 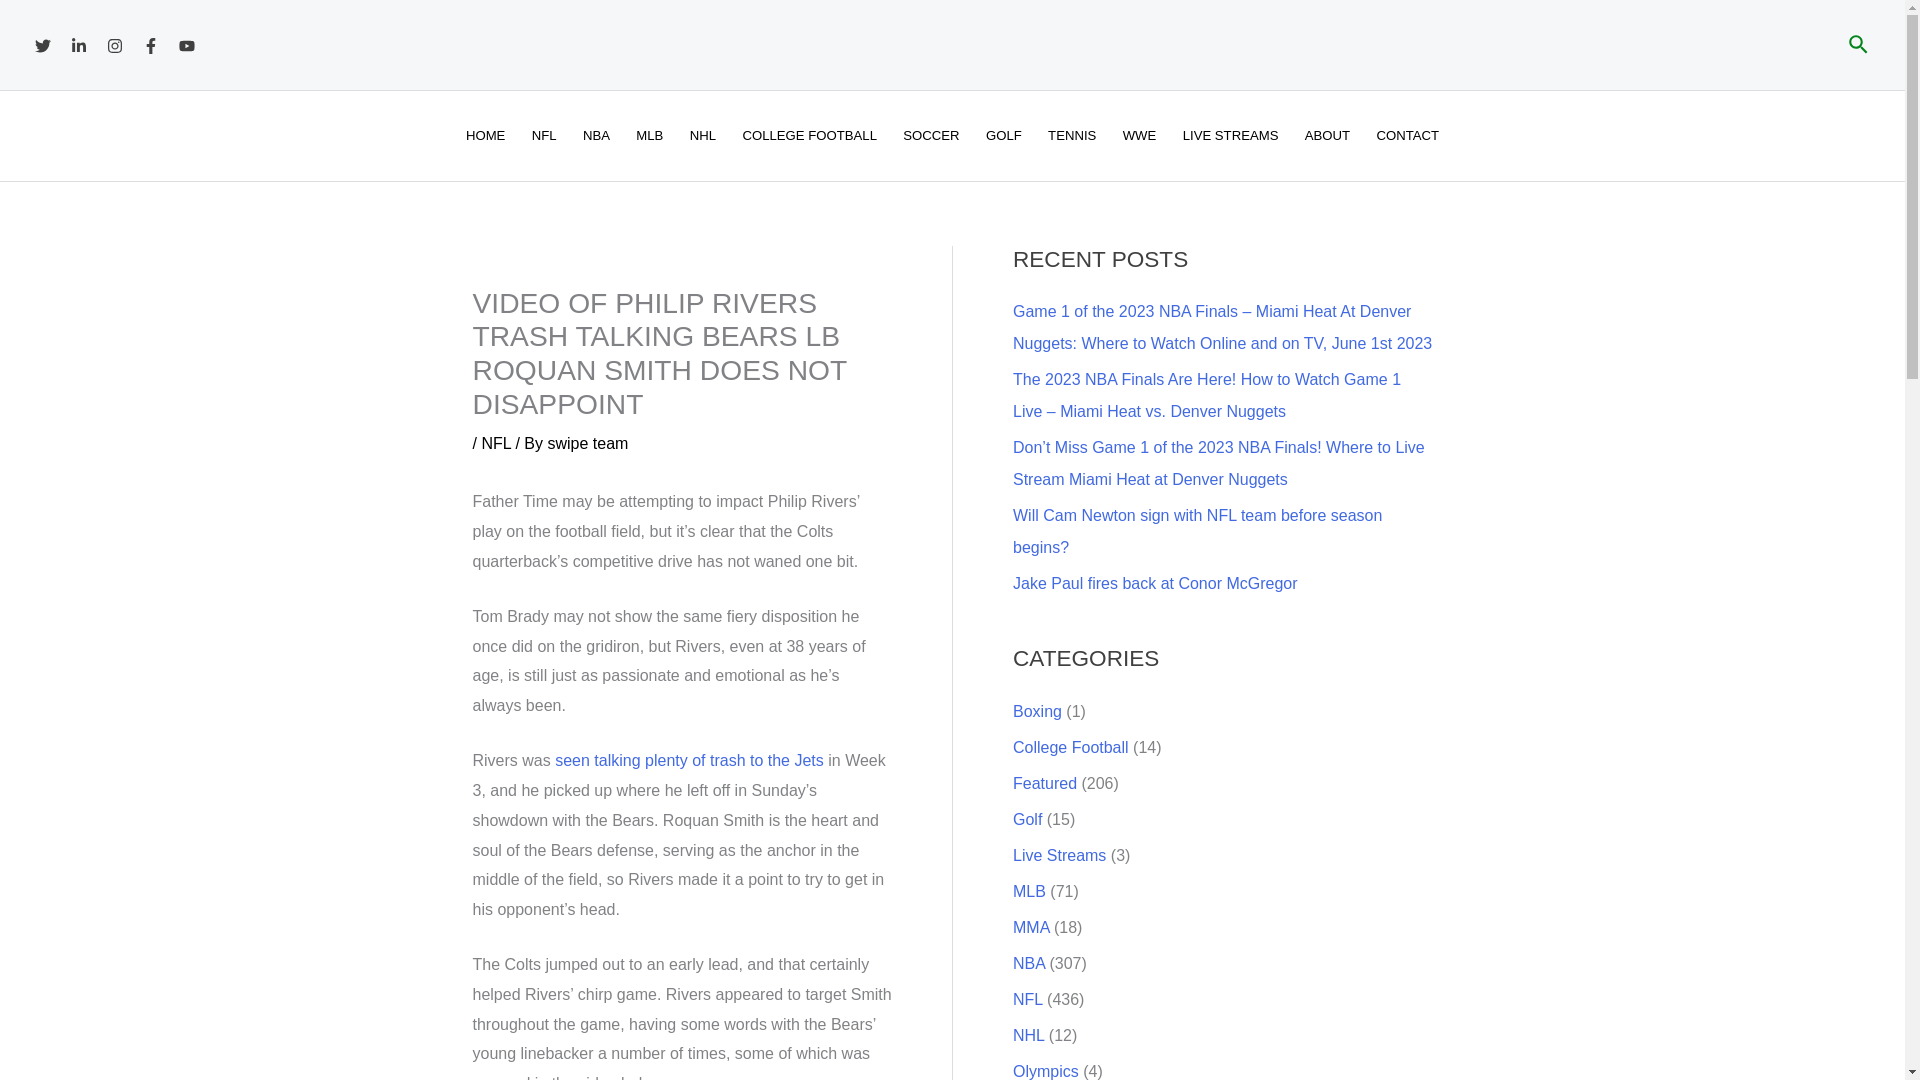 What do you see at coordinates (932, 136) in the screenshot?
I see `SOCCER` at bounding box center [932, 136].